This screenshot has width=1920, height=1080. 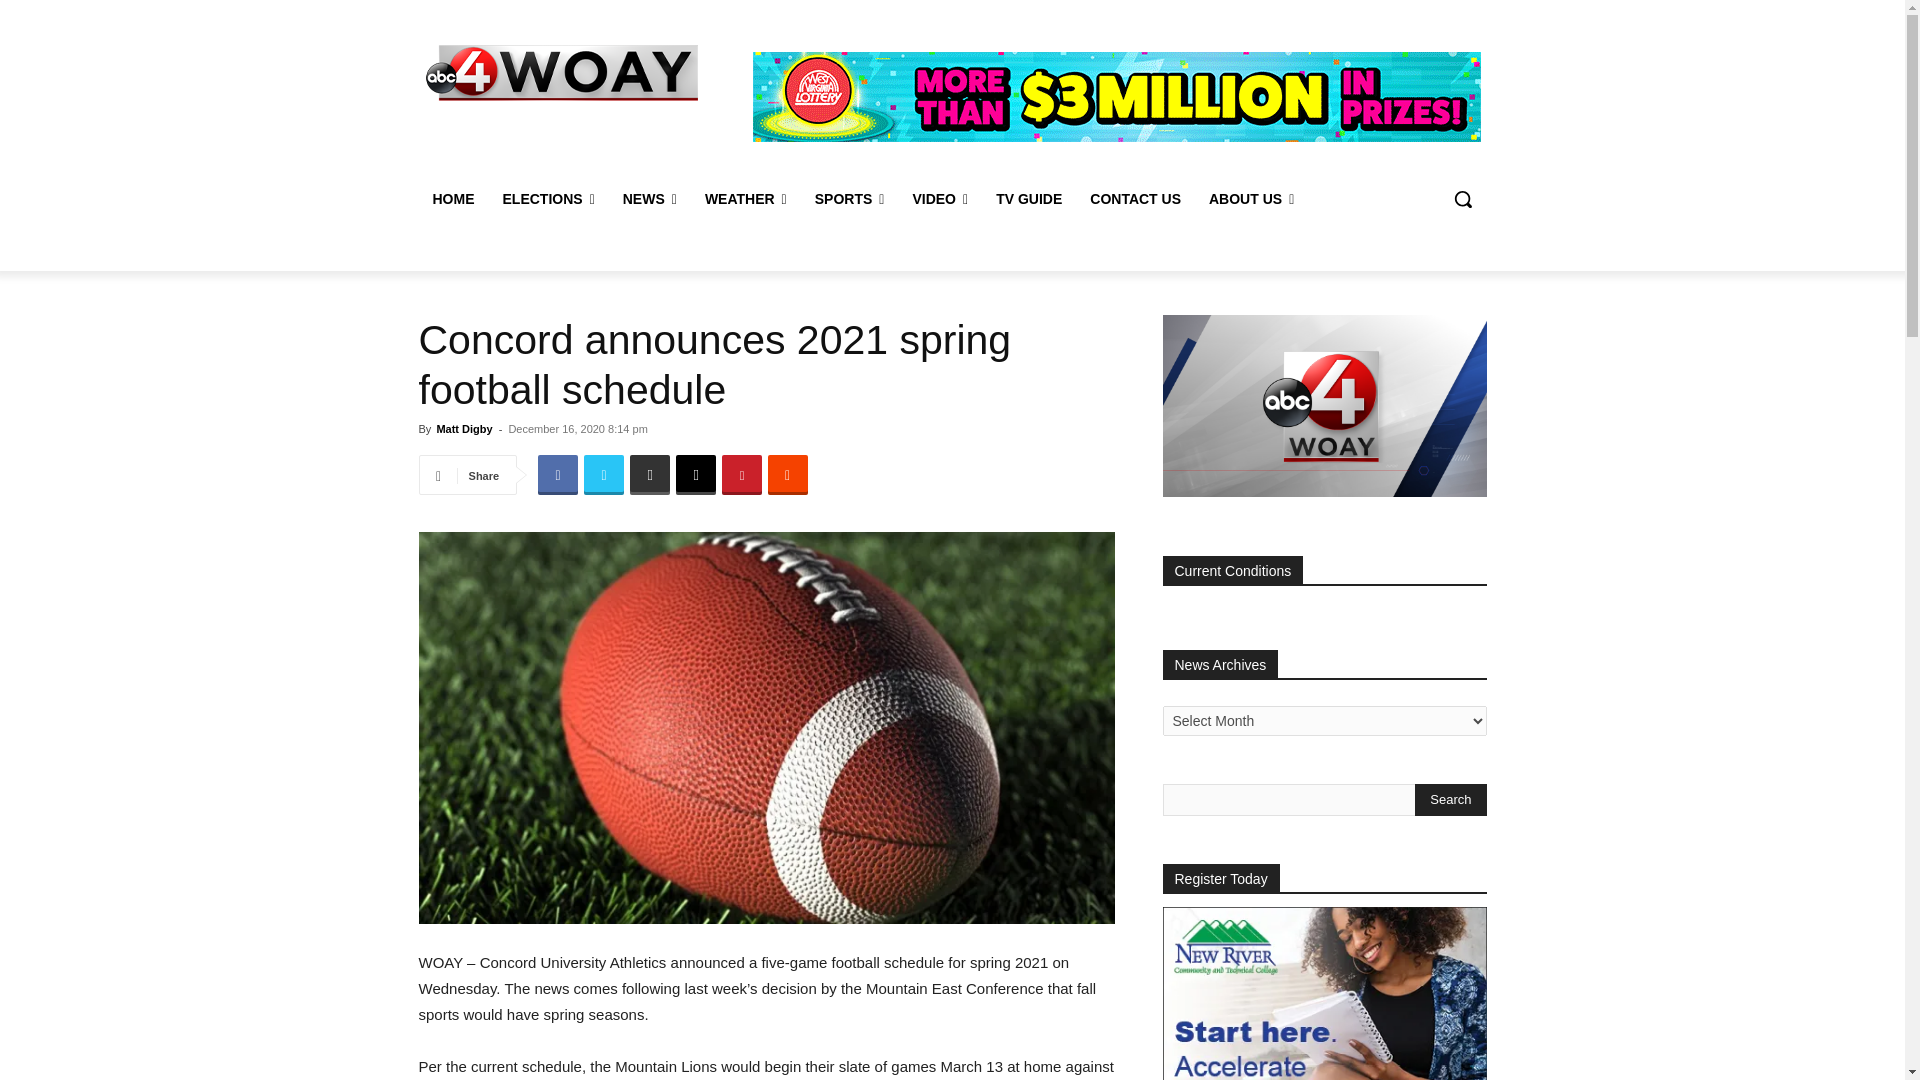 What do you see at coordinates (604, 474) in the screenshot?
I see `Twitter` at bounding box center [604, 474].